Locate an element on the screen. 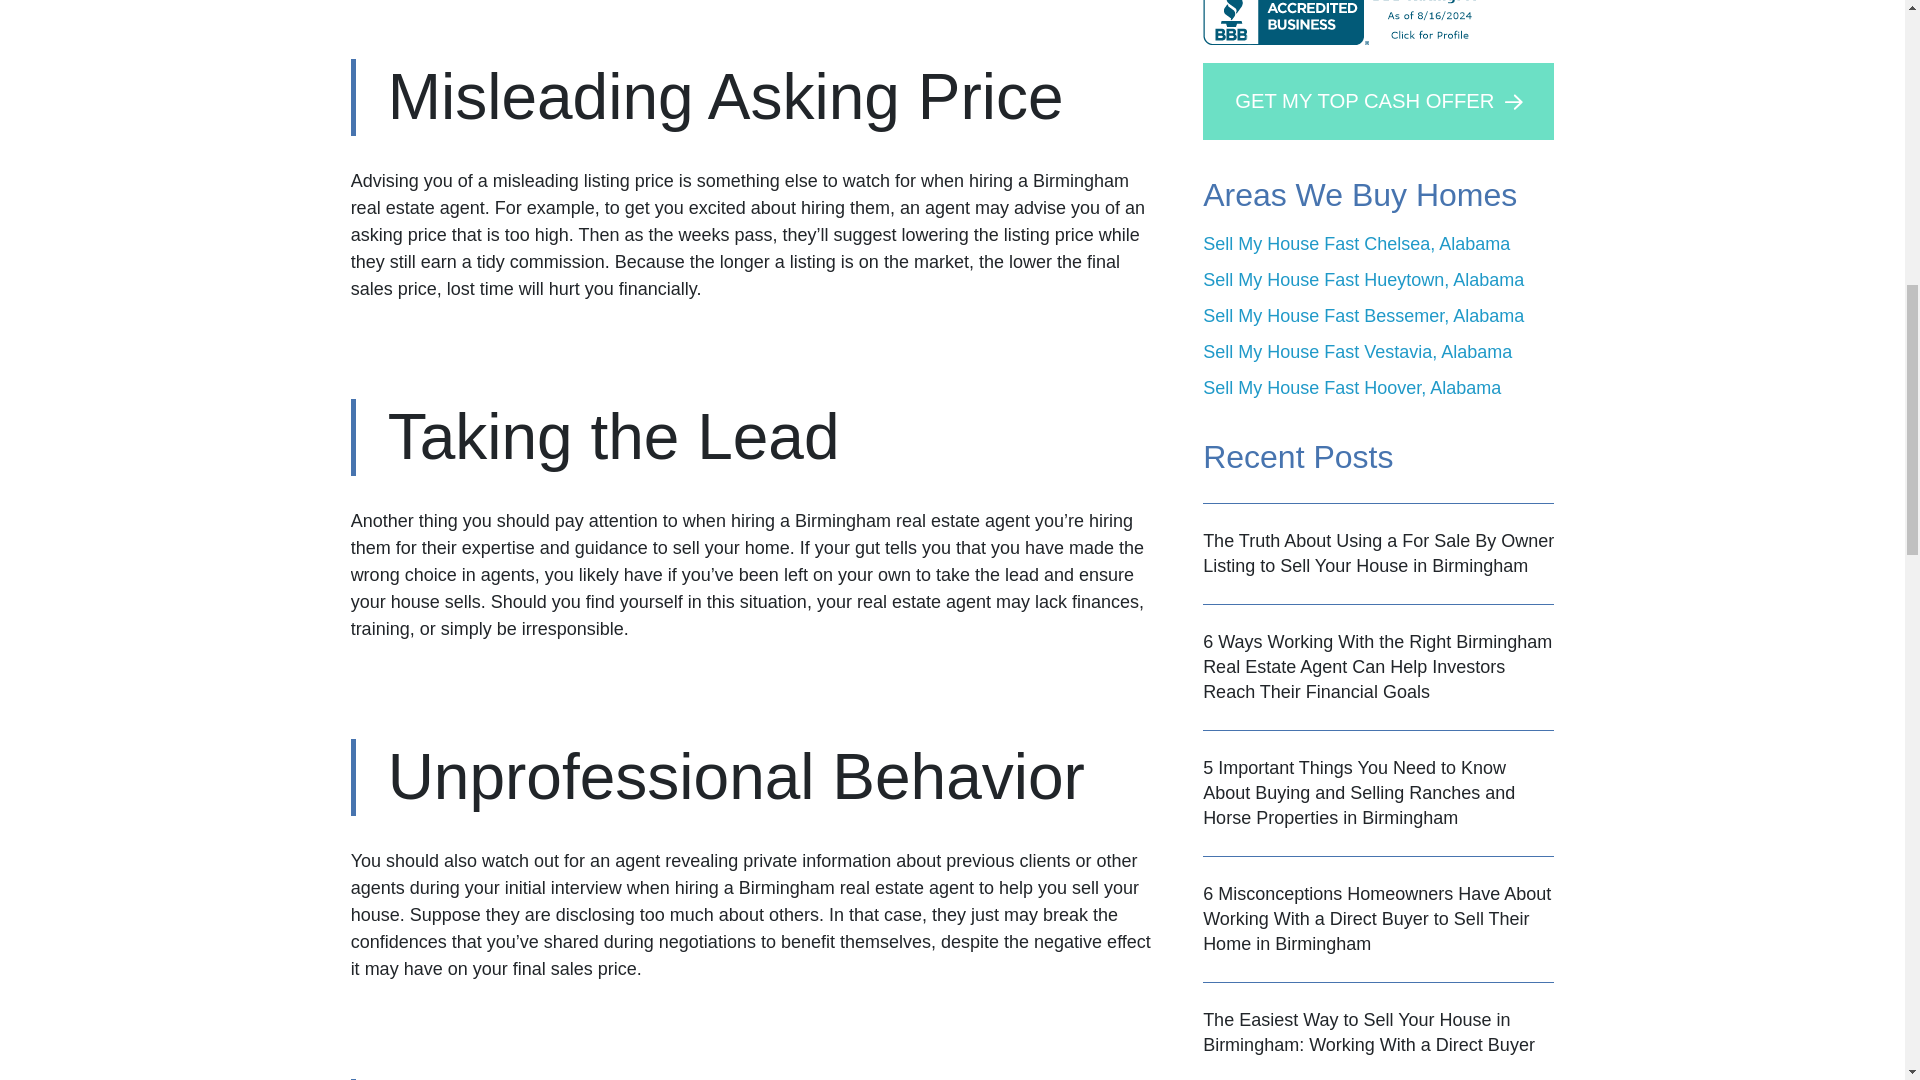 The width and height of the screenshot is (1920, 1080). Mark Buys Houses, Real Estate Investing, Birmingham, AL is located at coordinates (1349, 22).